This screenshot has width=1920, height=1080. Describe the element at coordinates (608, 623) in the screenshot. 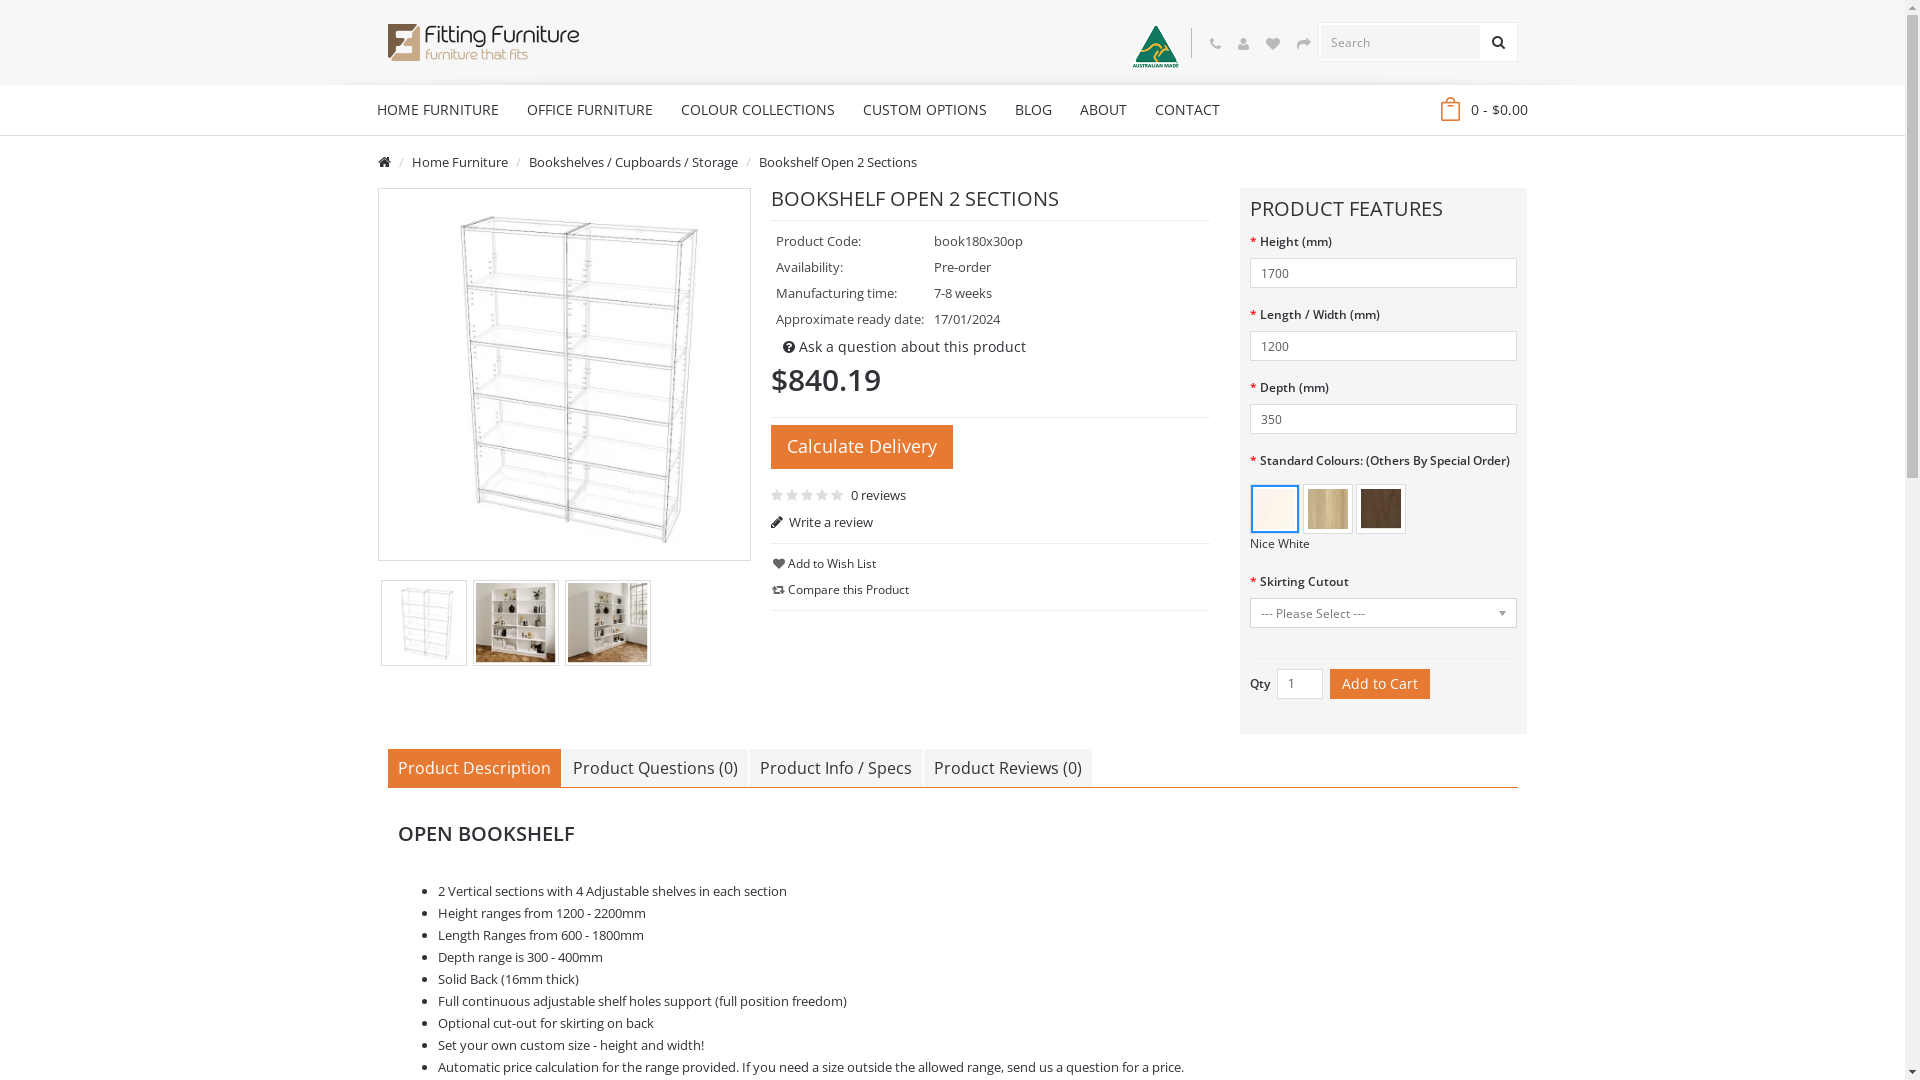

I see `Bookshelf Open 2 Sections  ` at that location.